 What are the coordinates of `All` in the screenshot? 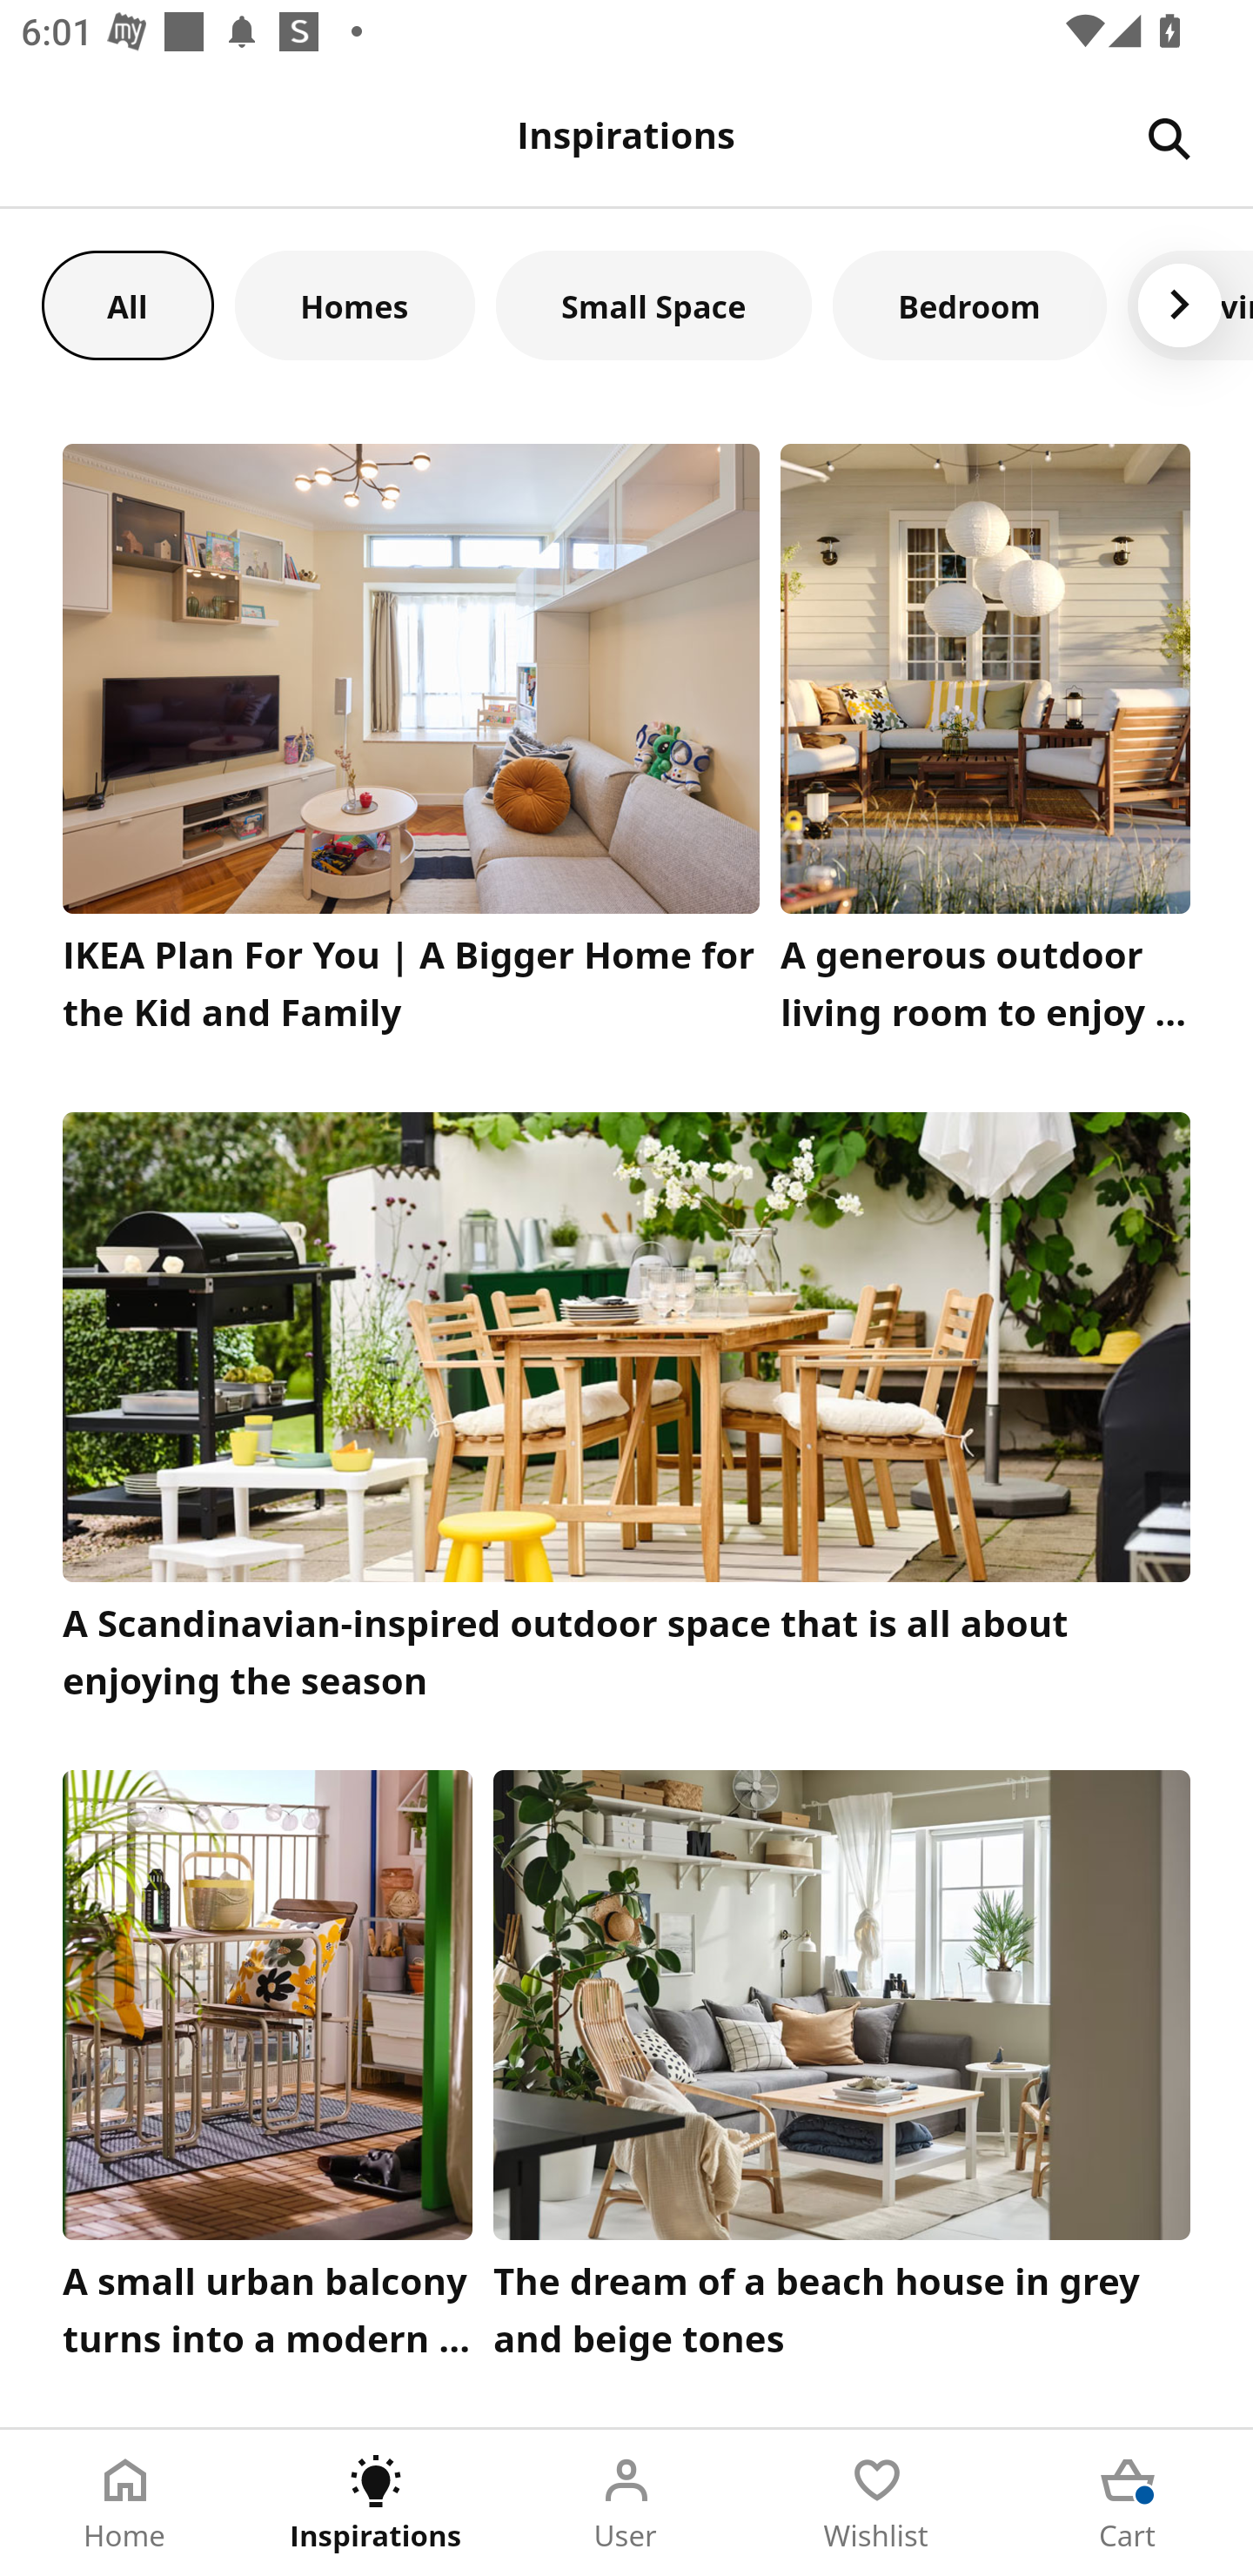 It's located at (127, 305).